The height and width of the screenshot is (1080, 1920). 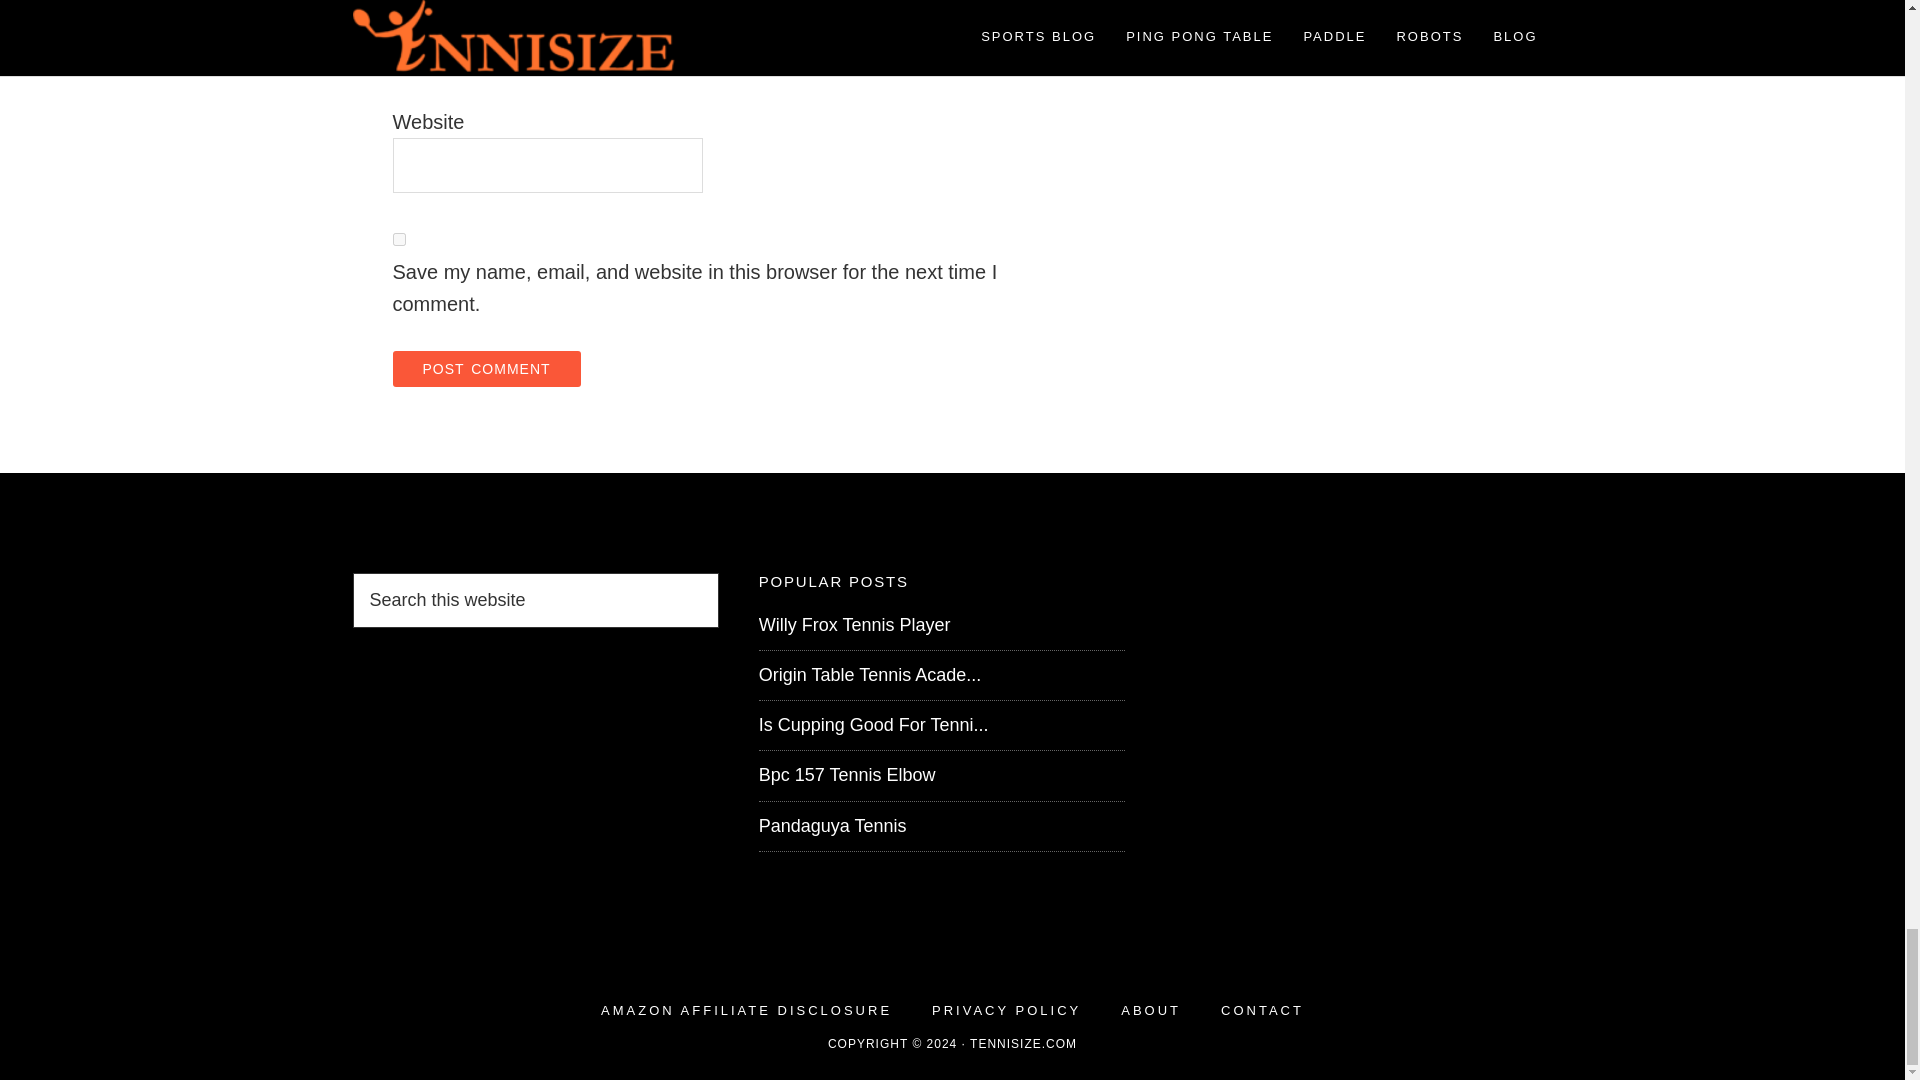 What do you see at coordinates (1150, 1010) in the screenshot?
I see `ABOUT` at bounding box center [1150, 1010].